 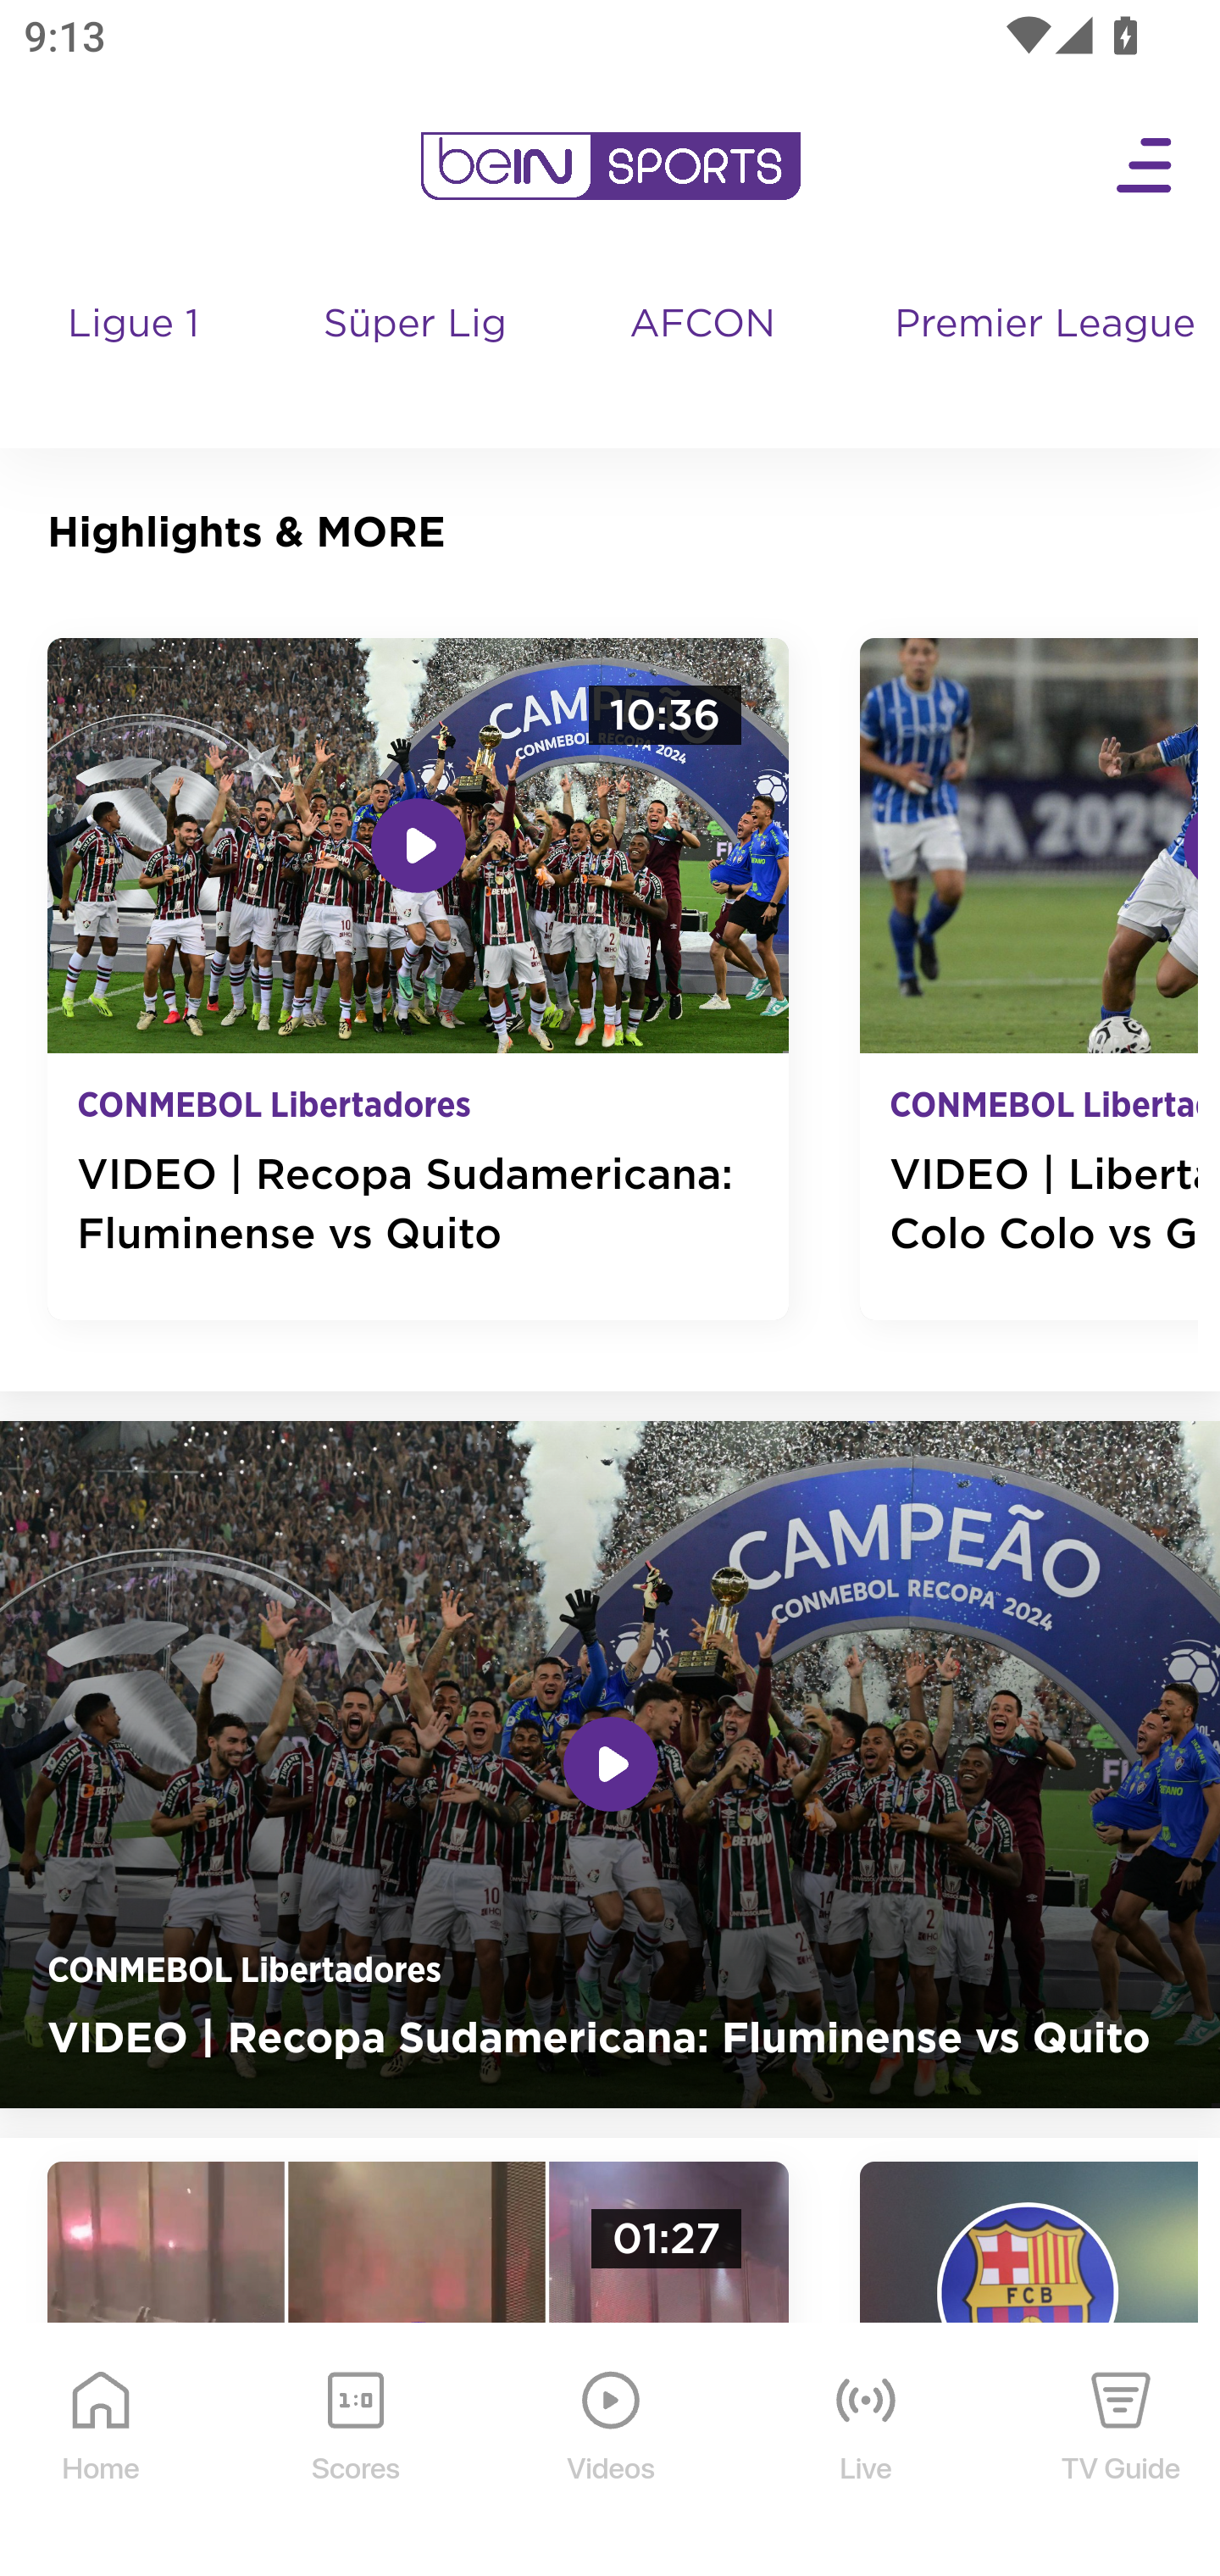 What do you see at coordinates (702, 325) in the screenshot?
I see `AFCON` at bounding box center [702, 325].